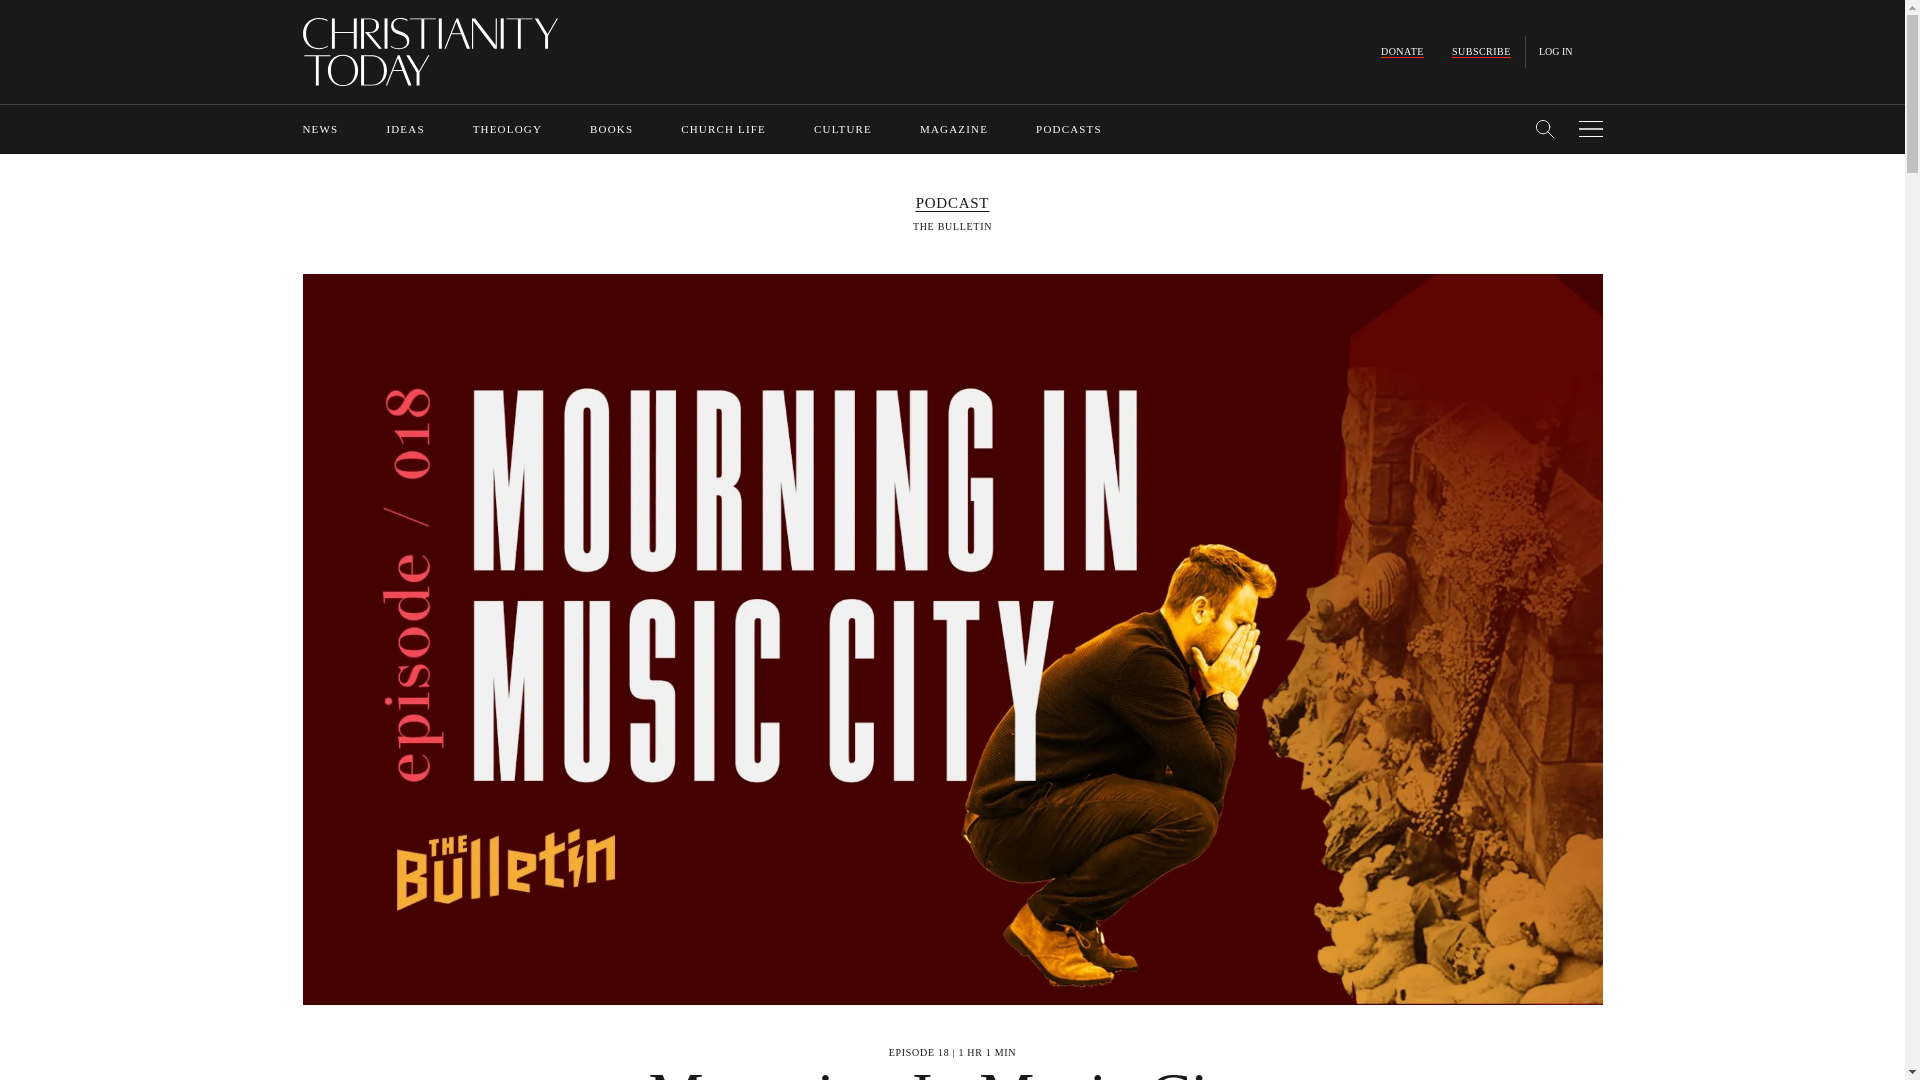 The image size is (1920, 1080). I want to click on IDEAS, so click(404, 129).